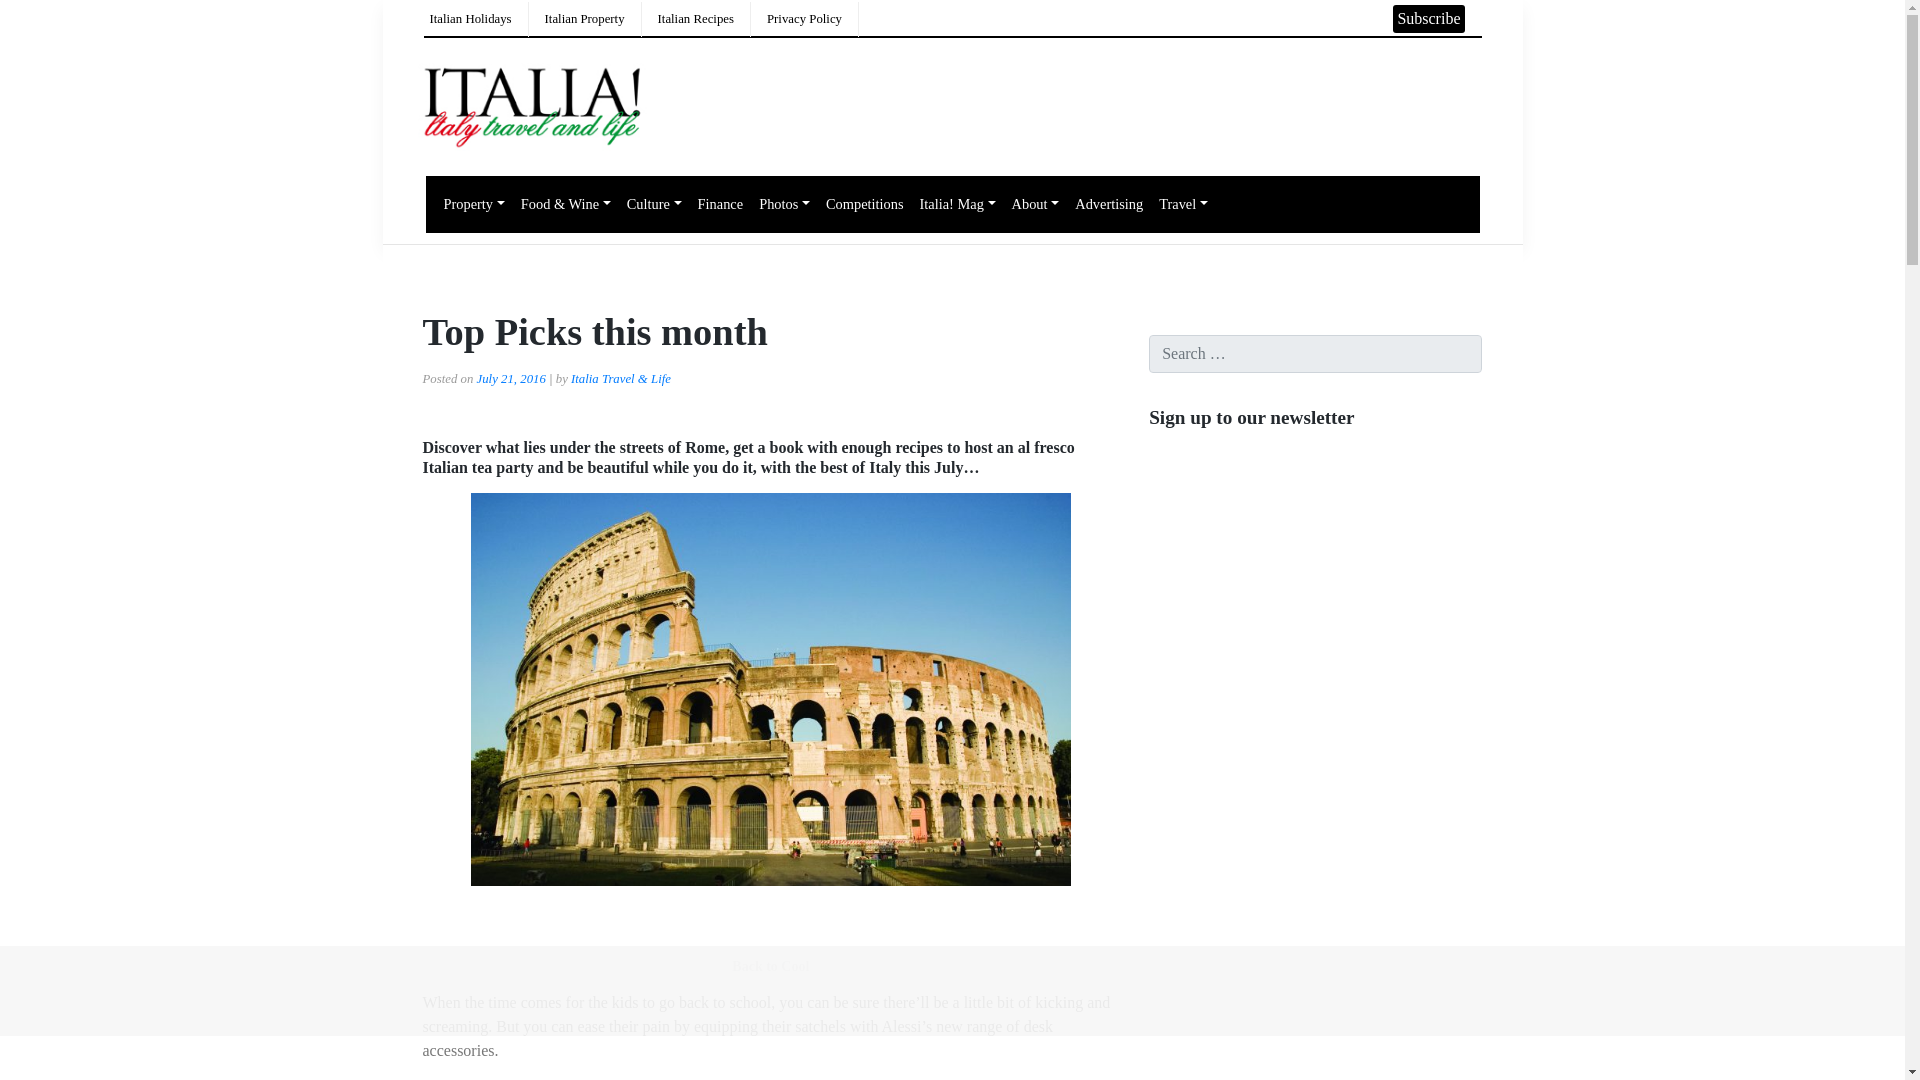  I want to click on Property, so click(474, 204).